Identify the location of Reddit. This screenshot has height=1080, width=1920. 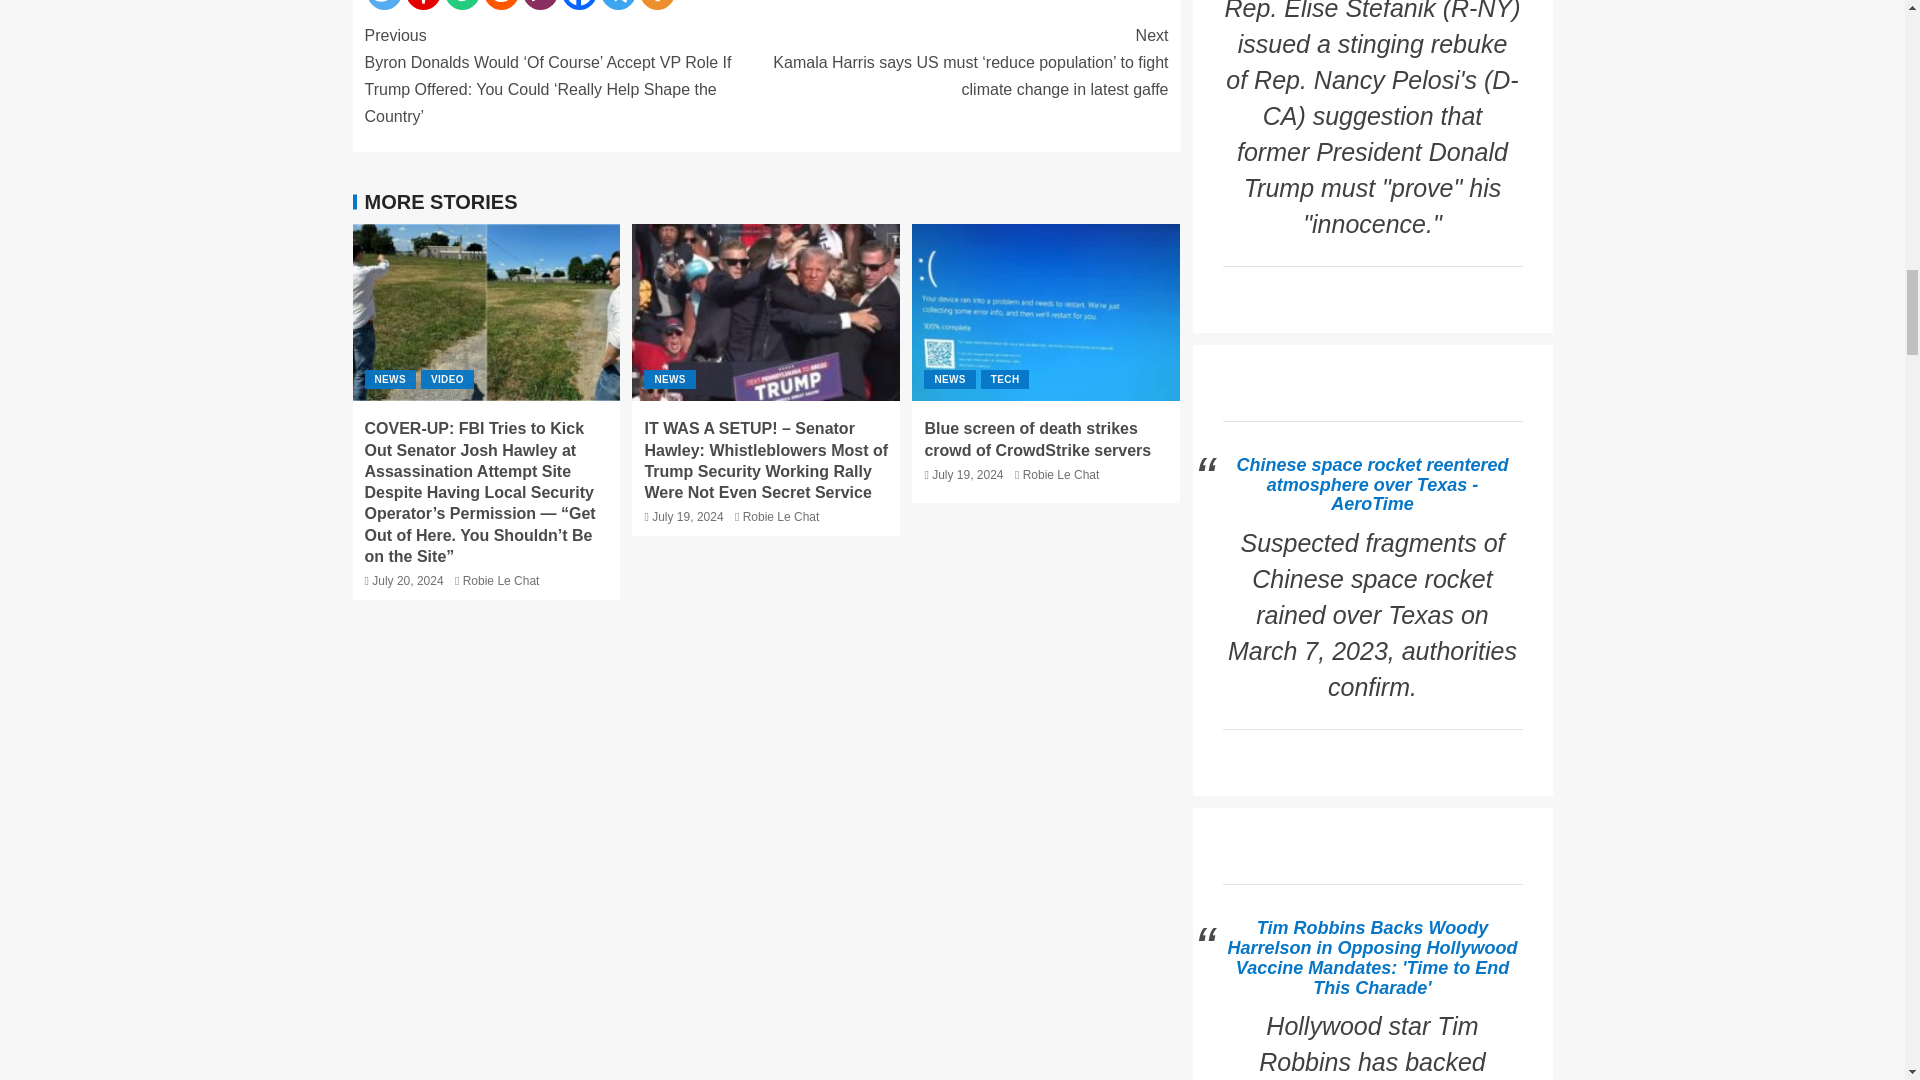
(500, 4).